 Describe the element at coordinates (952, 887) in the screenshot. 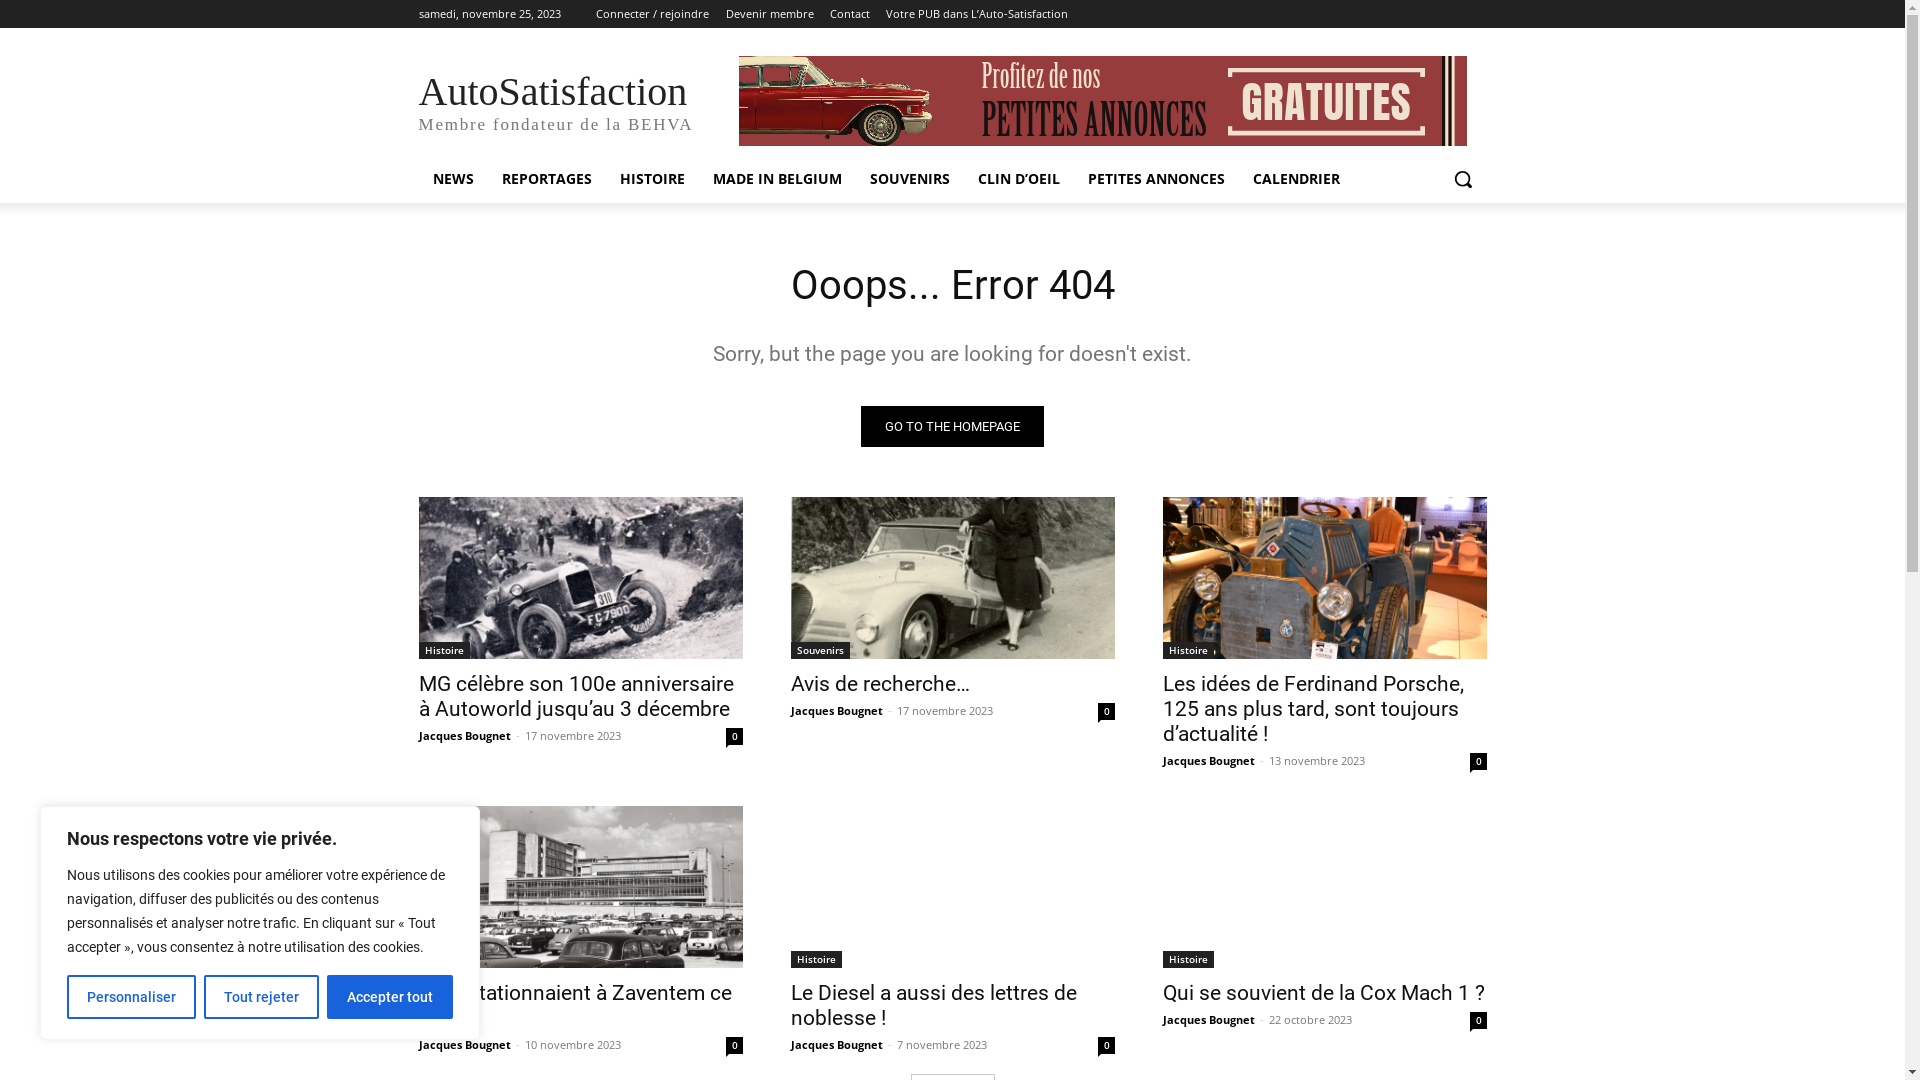

I see `Le Diesel a aussi des lettres de noblesse !` at that location.